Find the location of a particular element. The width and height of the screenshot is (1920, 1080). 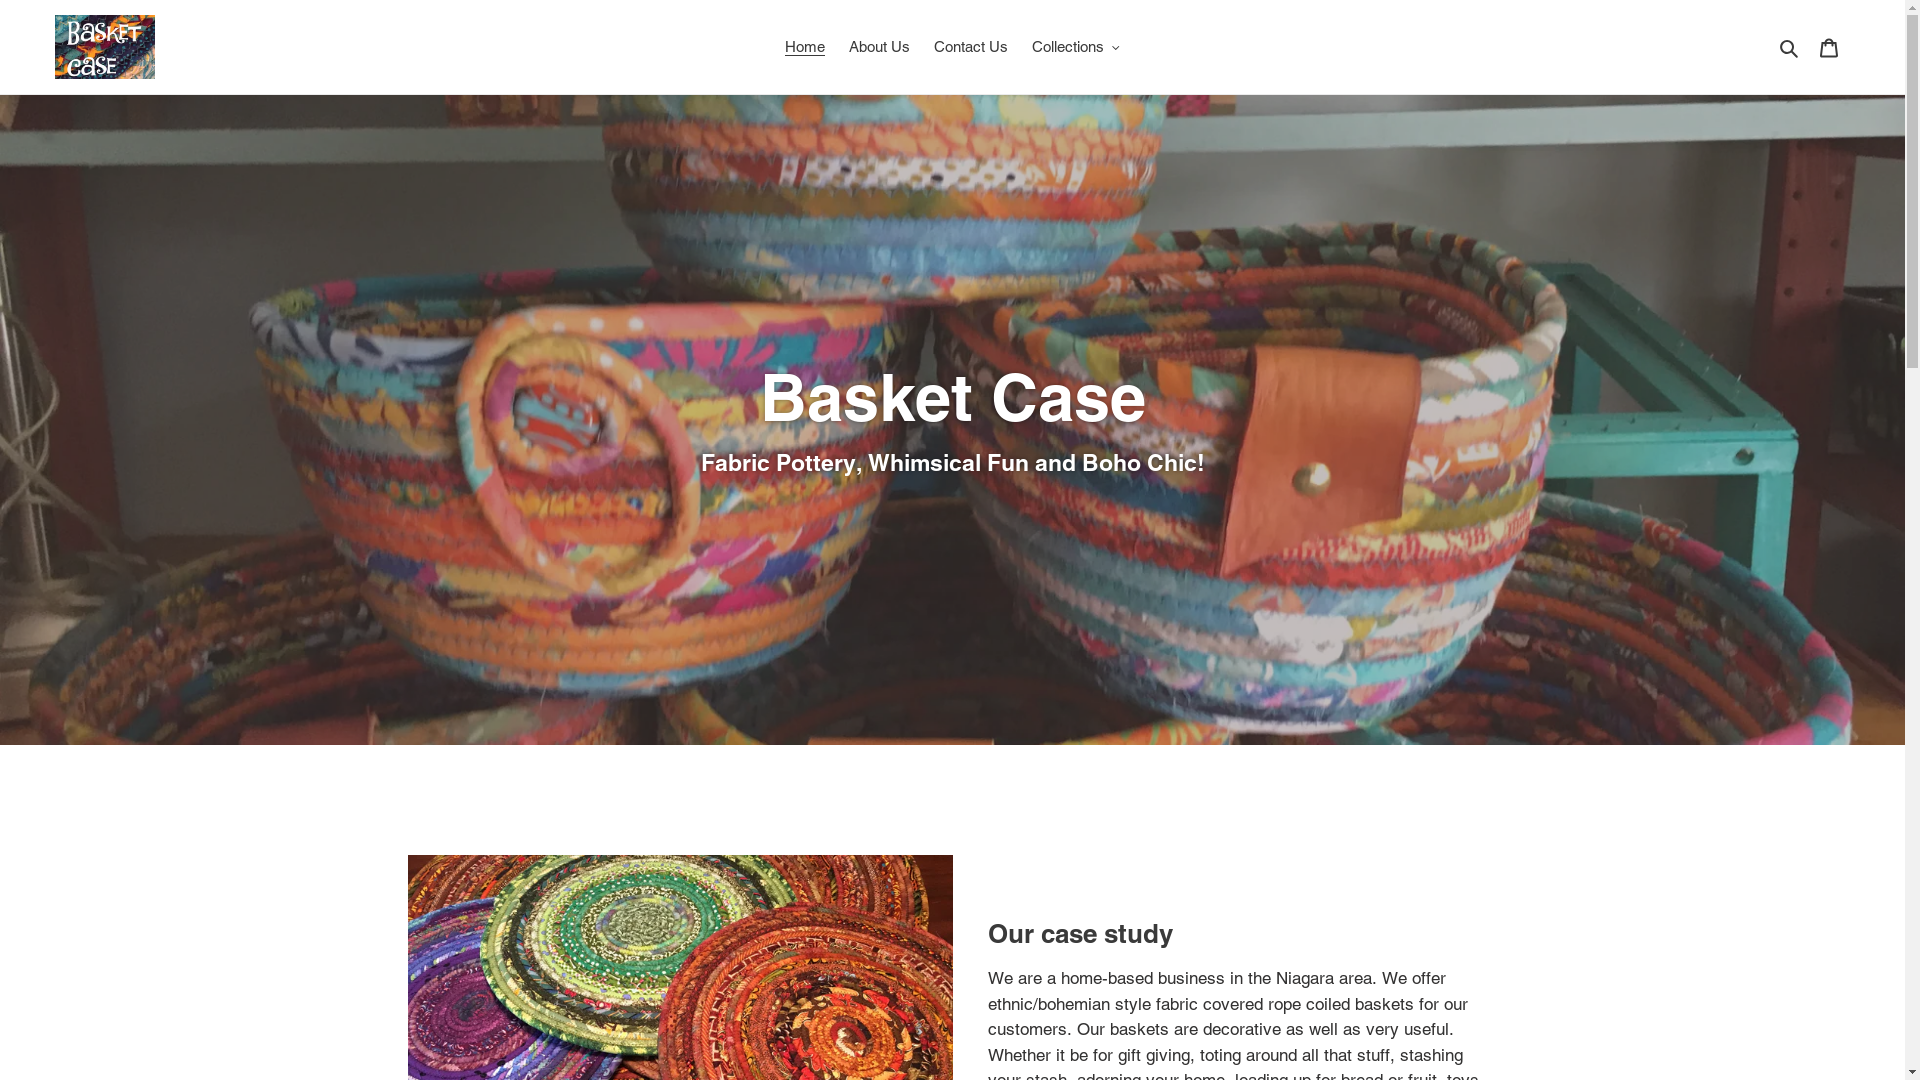

Cart is located at coordinates (1829, 48).